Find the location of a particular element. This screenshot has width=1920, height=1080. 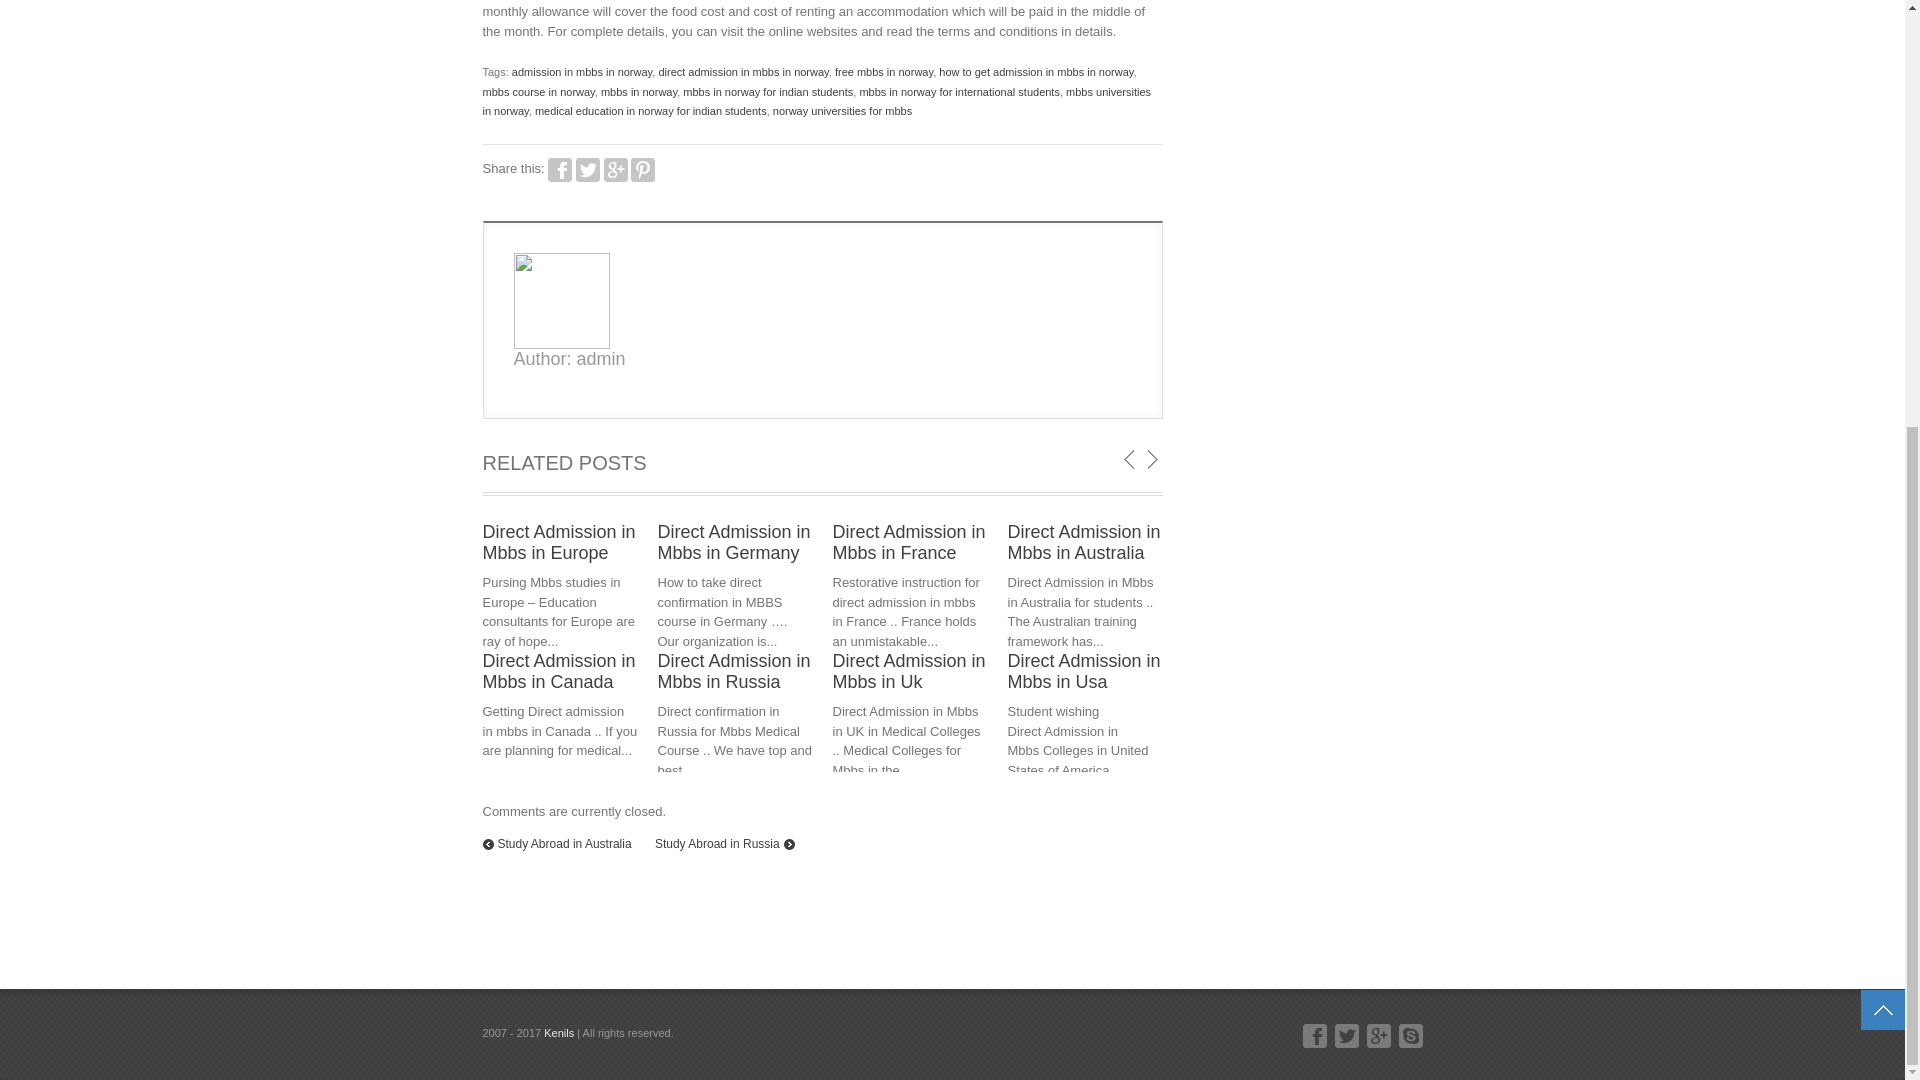

norway universities for mbbs is located at coordinates (842, 110).